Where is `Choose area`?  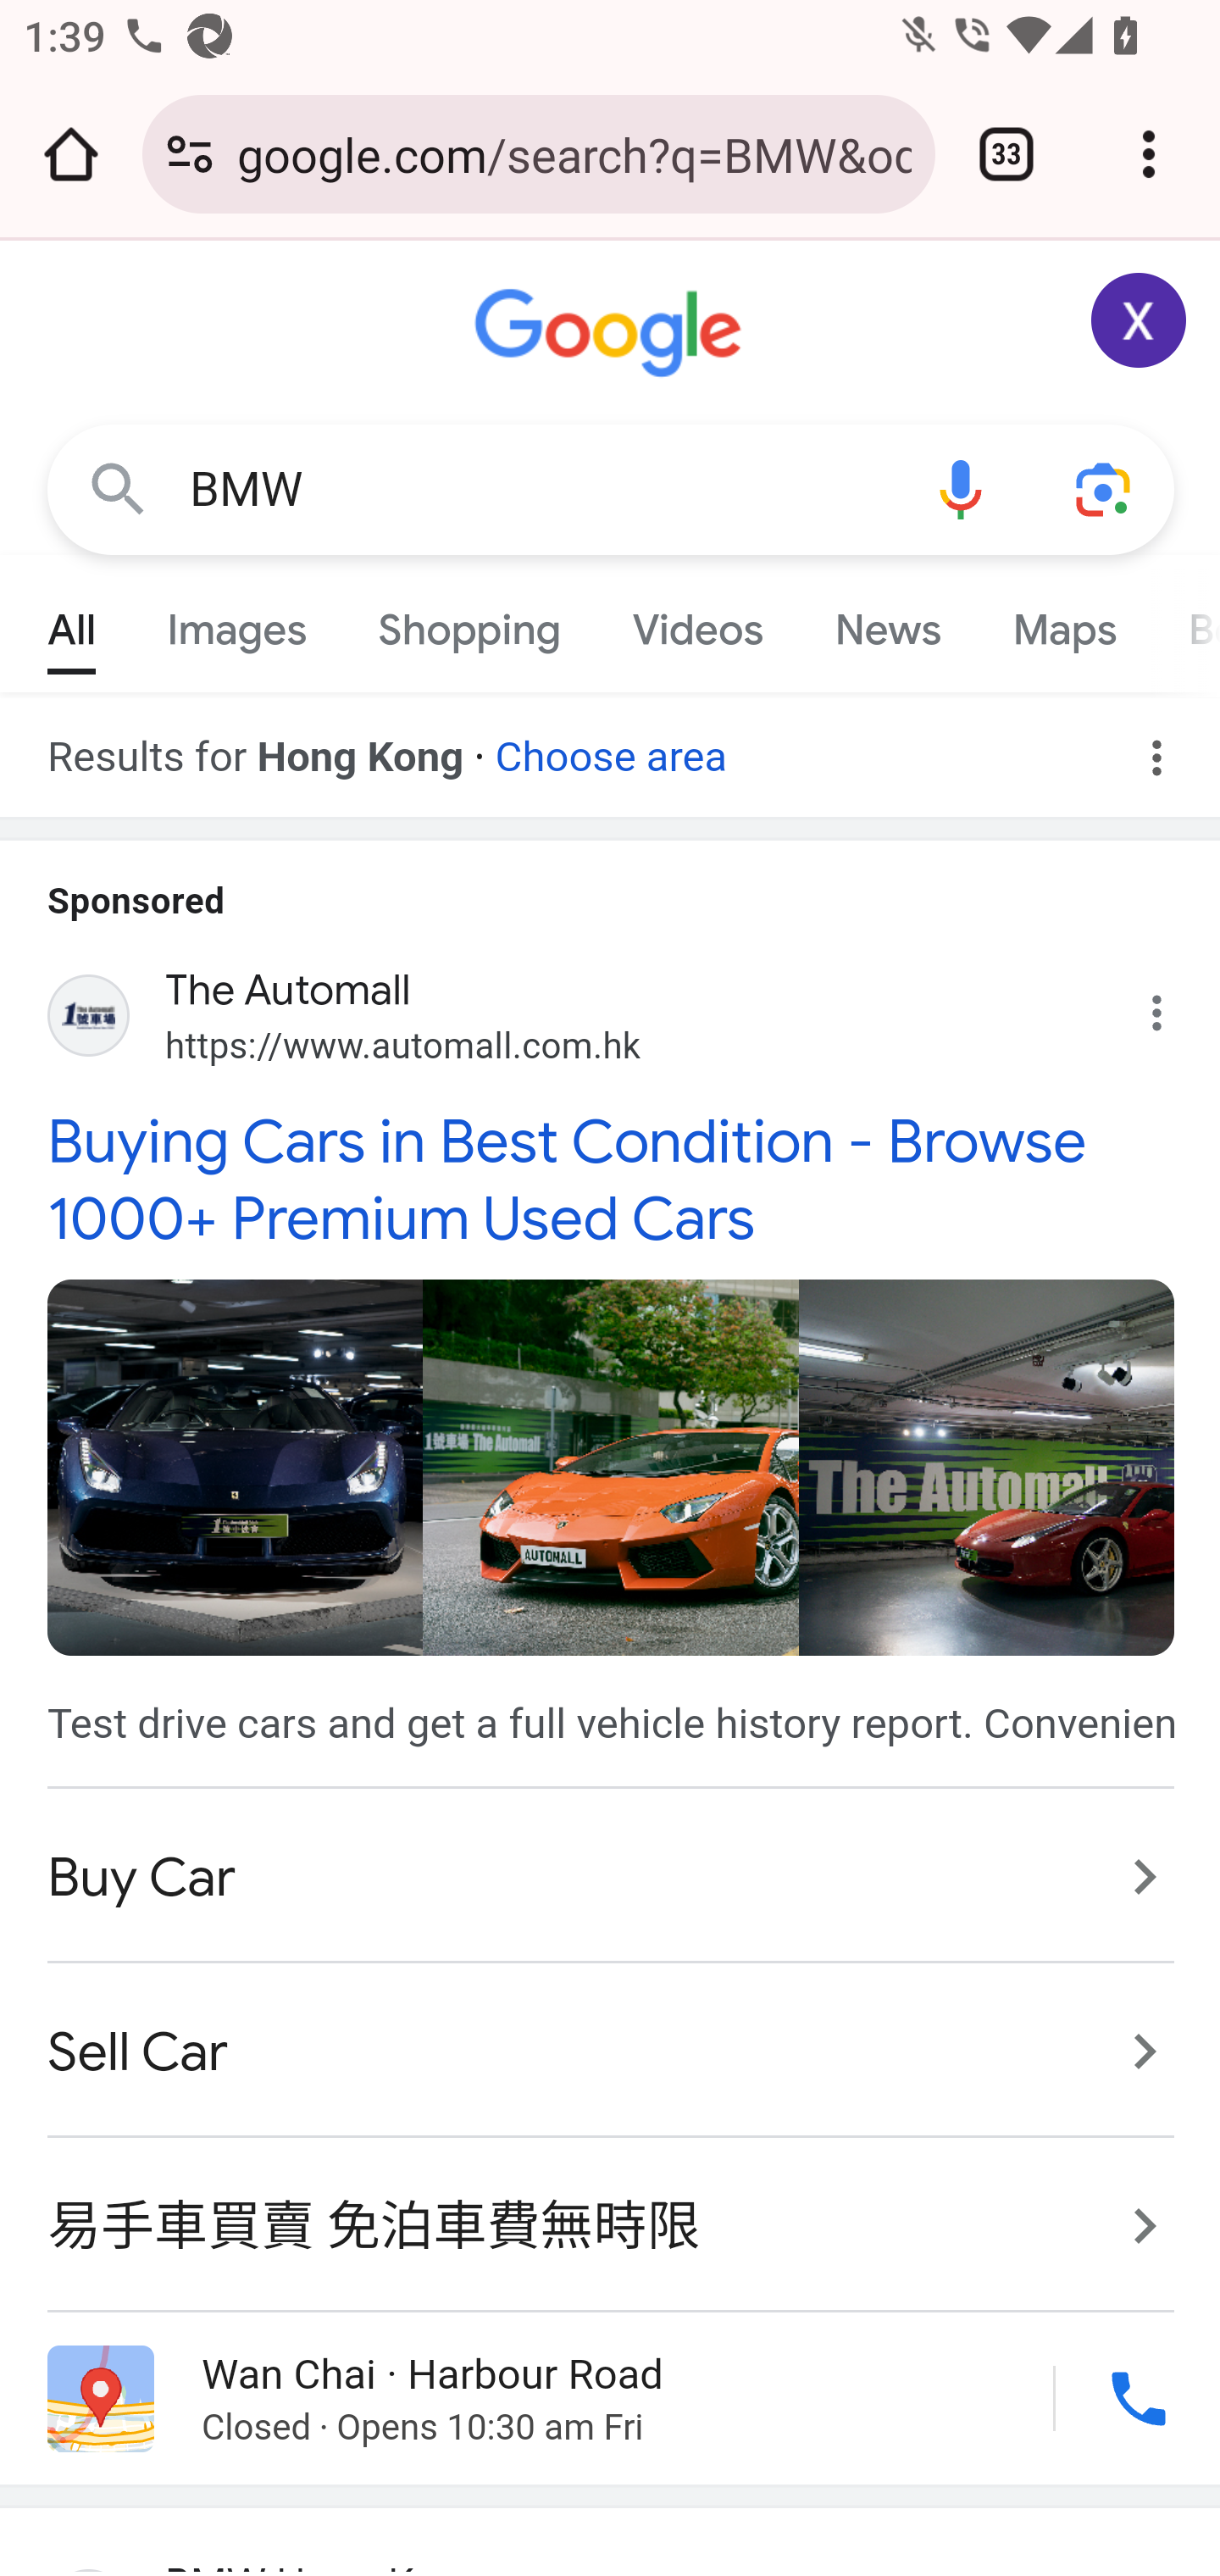 Choose area is located at coordinates (610, 746).